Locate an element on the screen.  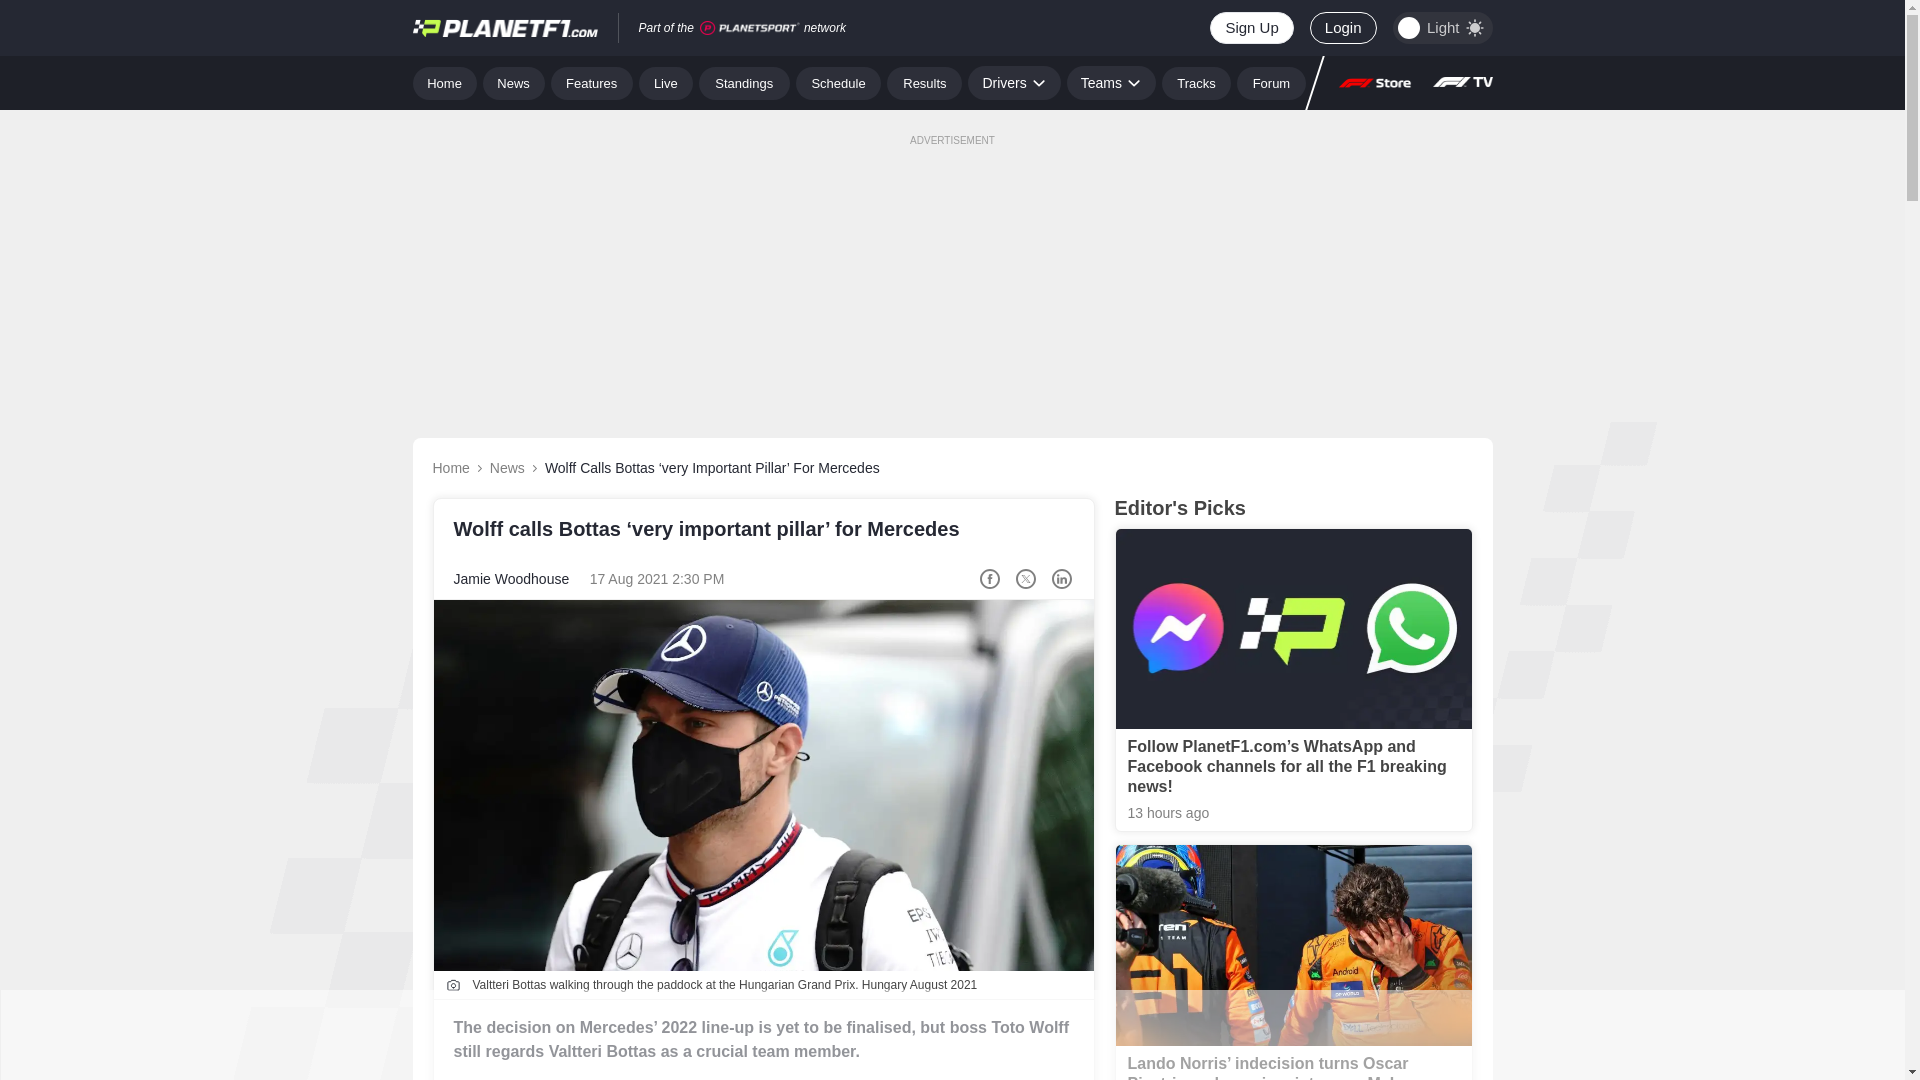
Live is located at coordinates (666, 82).